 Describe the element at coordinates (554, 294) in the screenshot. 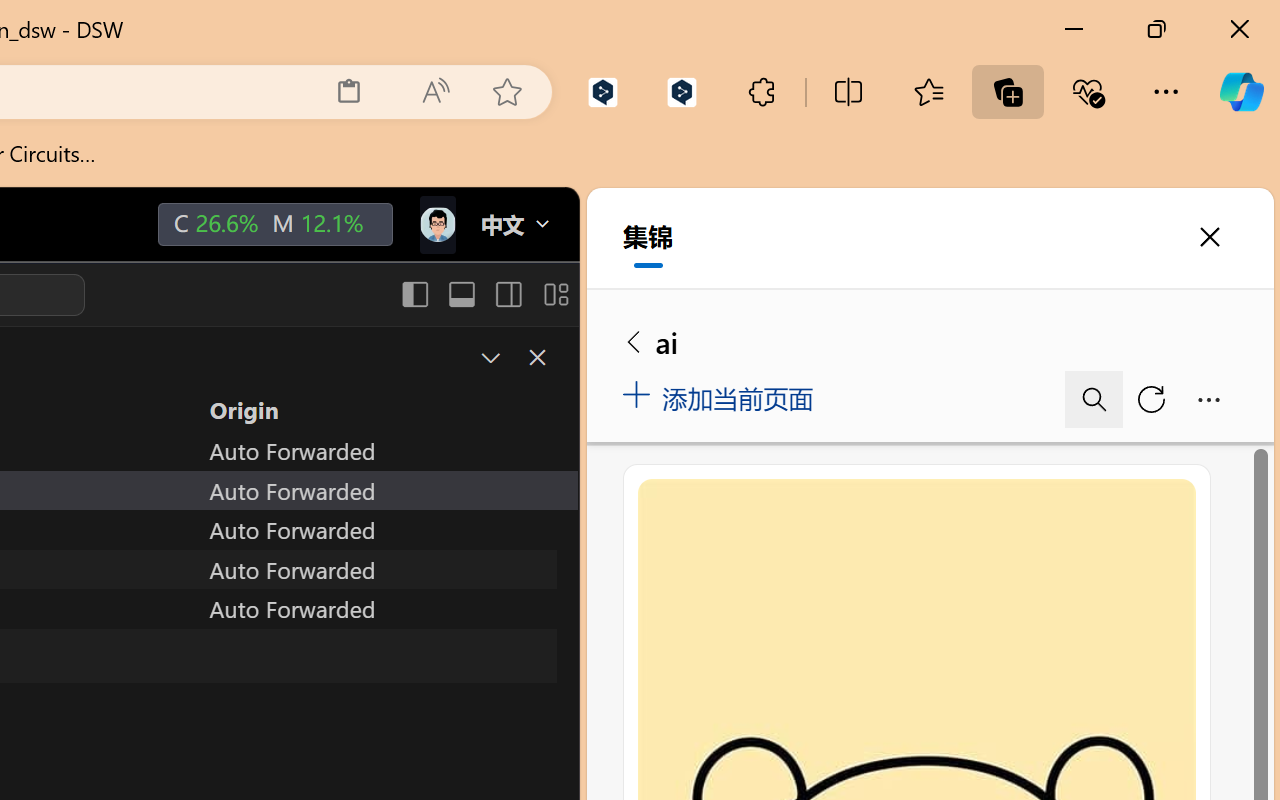

I see `Customize Layout...` at that location.